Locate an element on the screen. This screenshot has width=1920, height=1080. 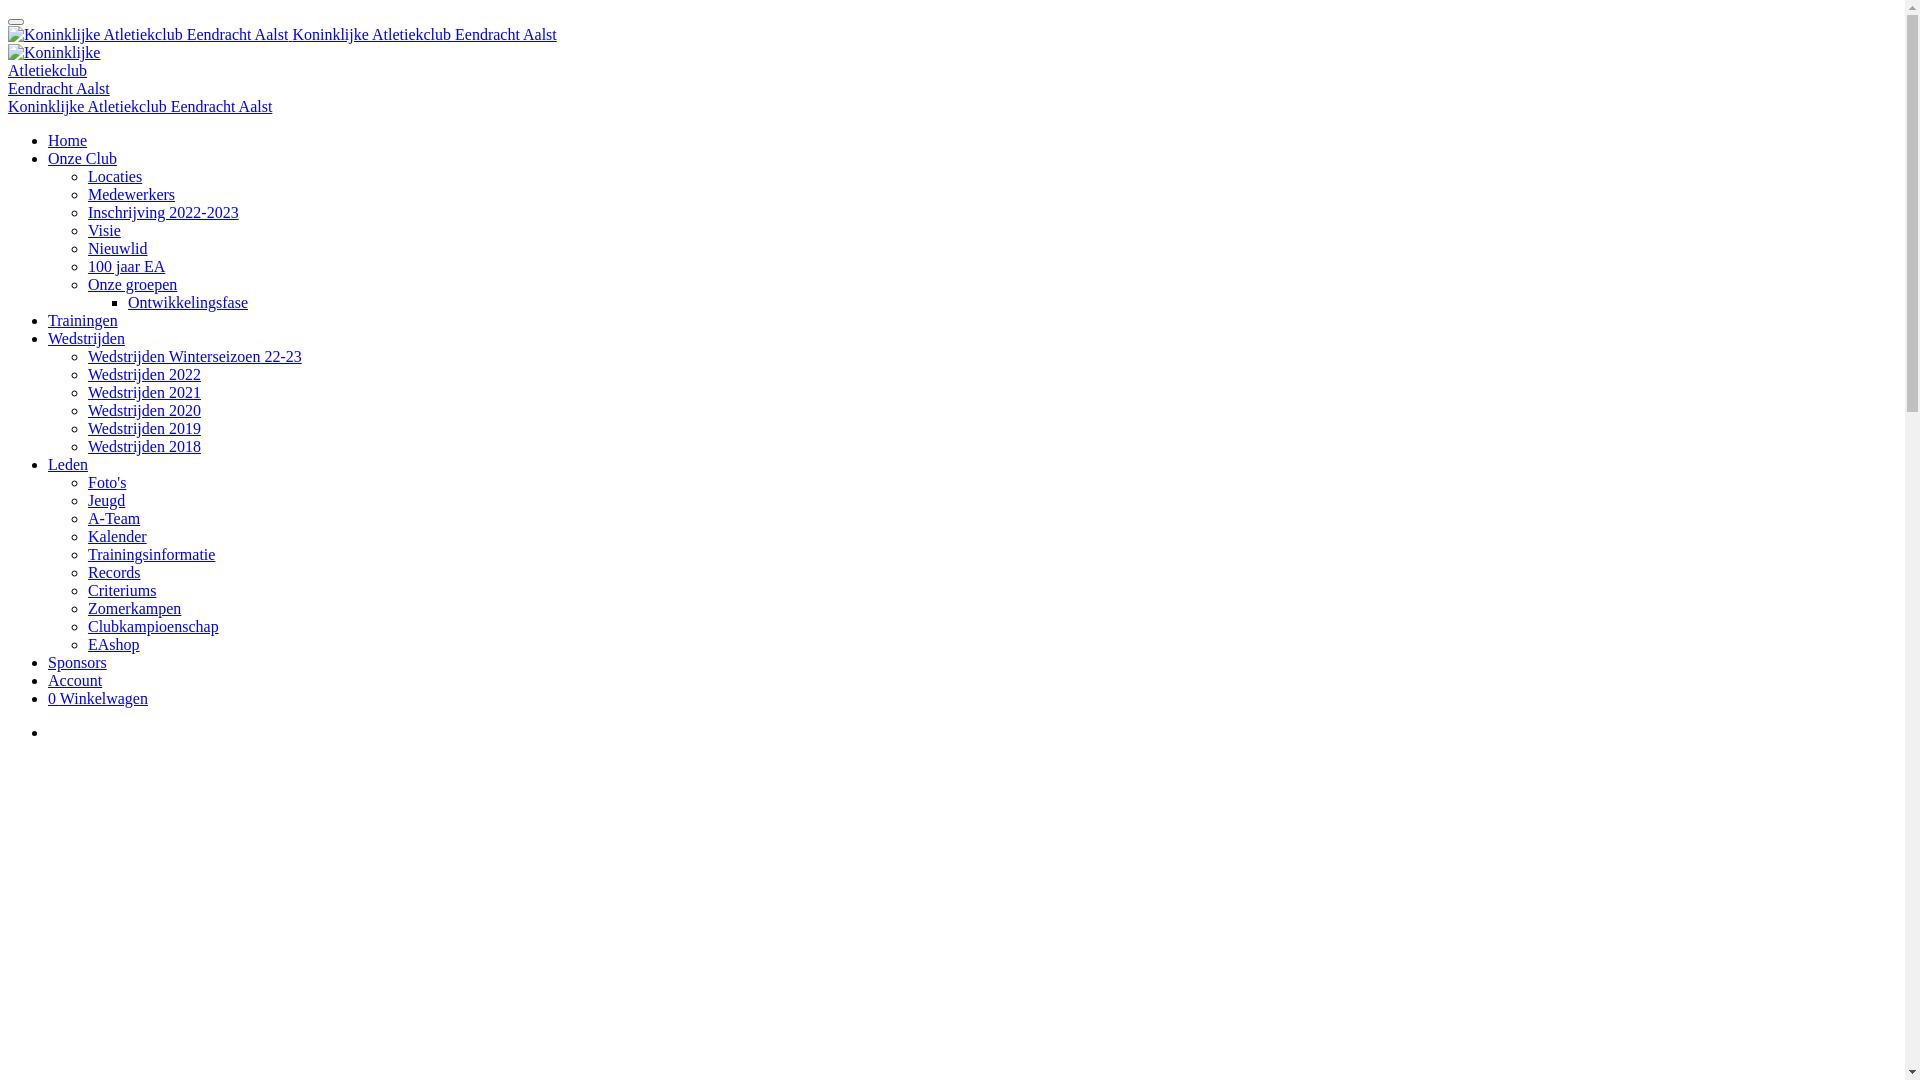
Criteriums is located at coordinates (122, 590).